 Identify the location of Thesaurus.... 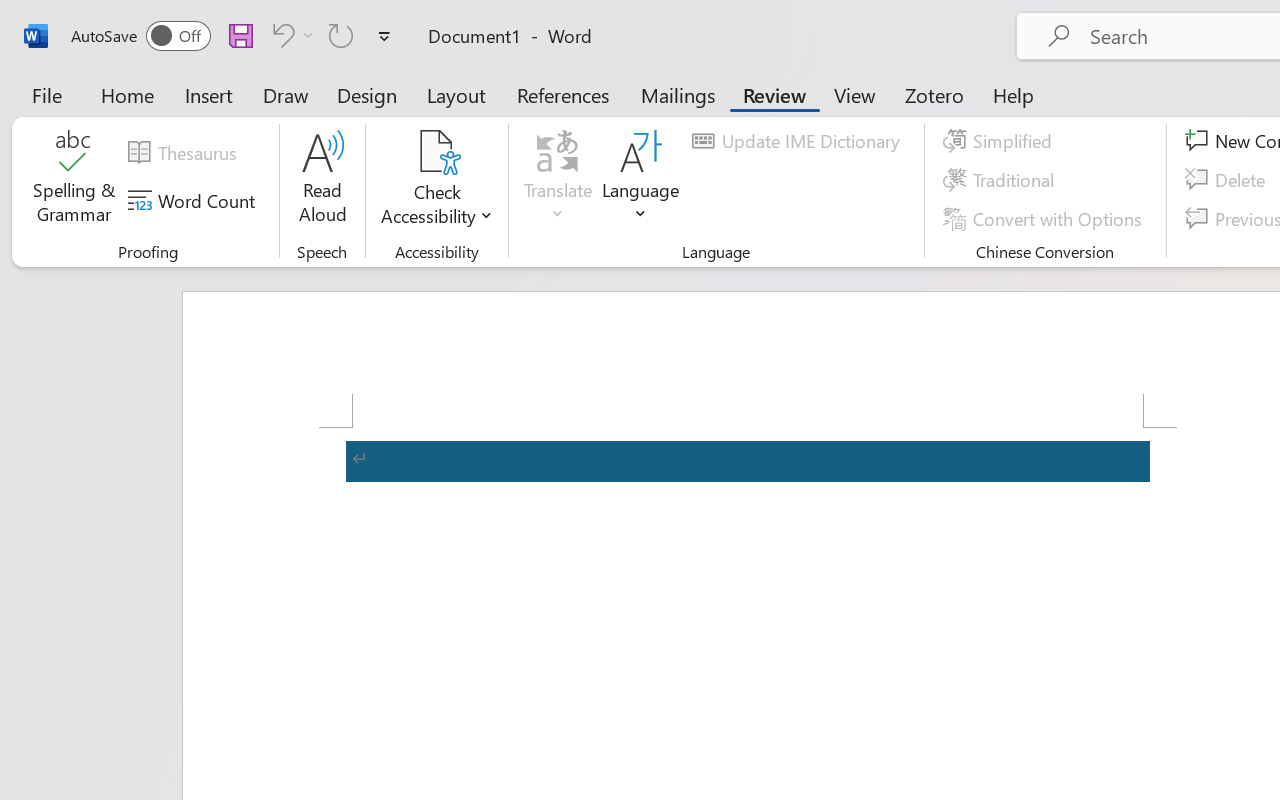
(185, 153).